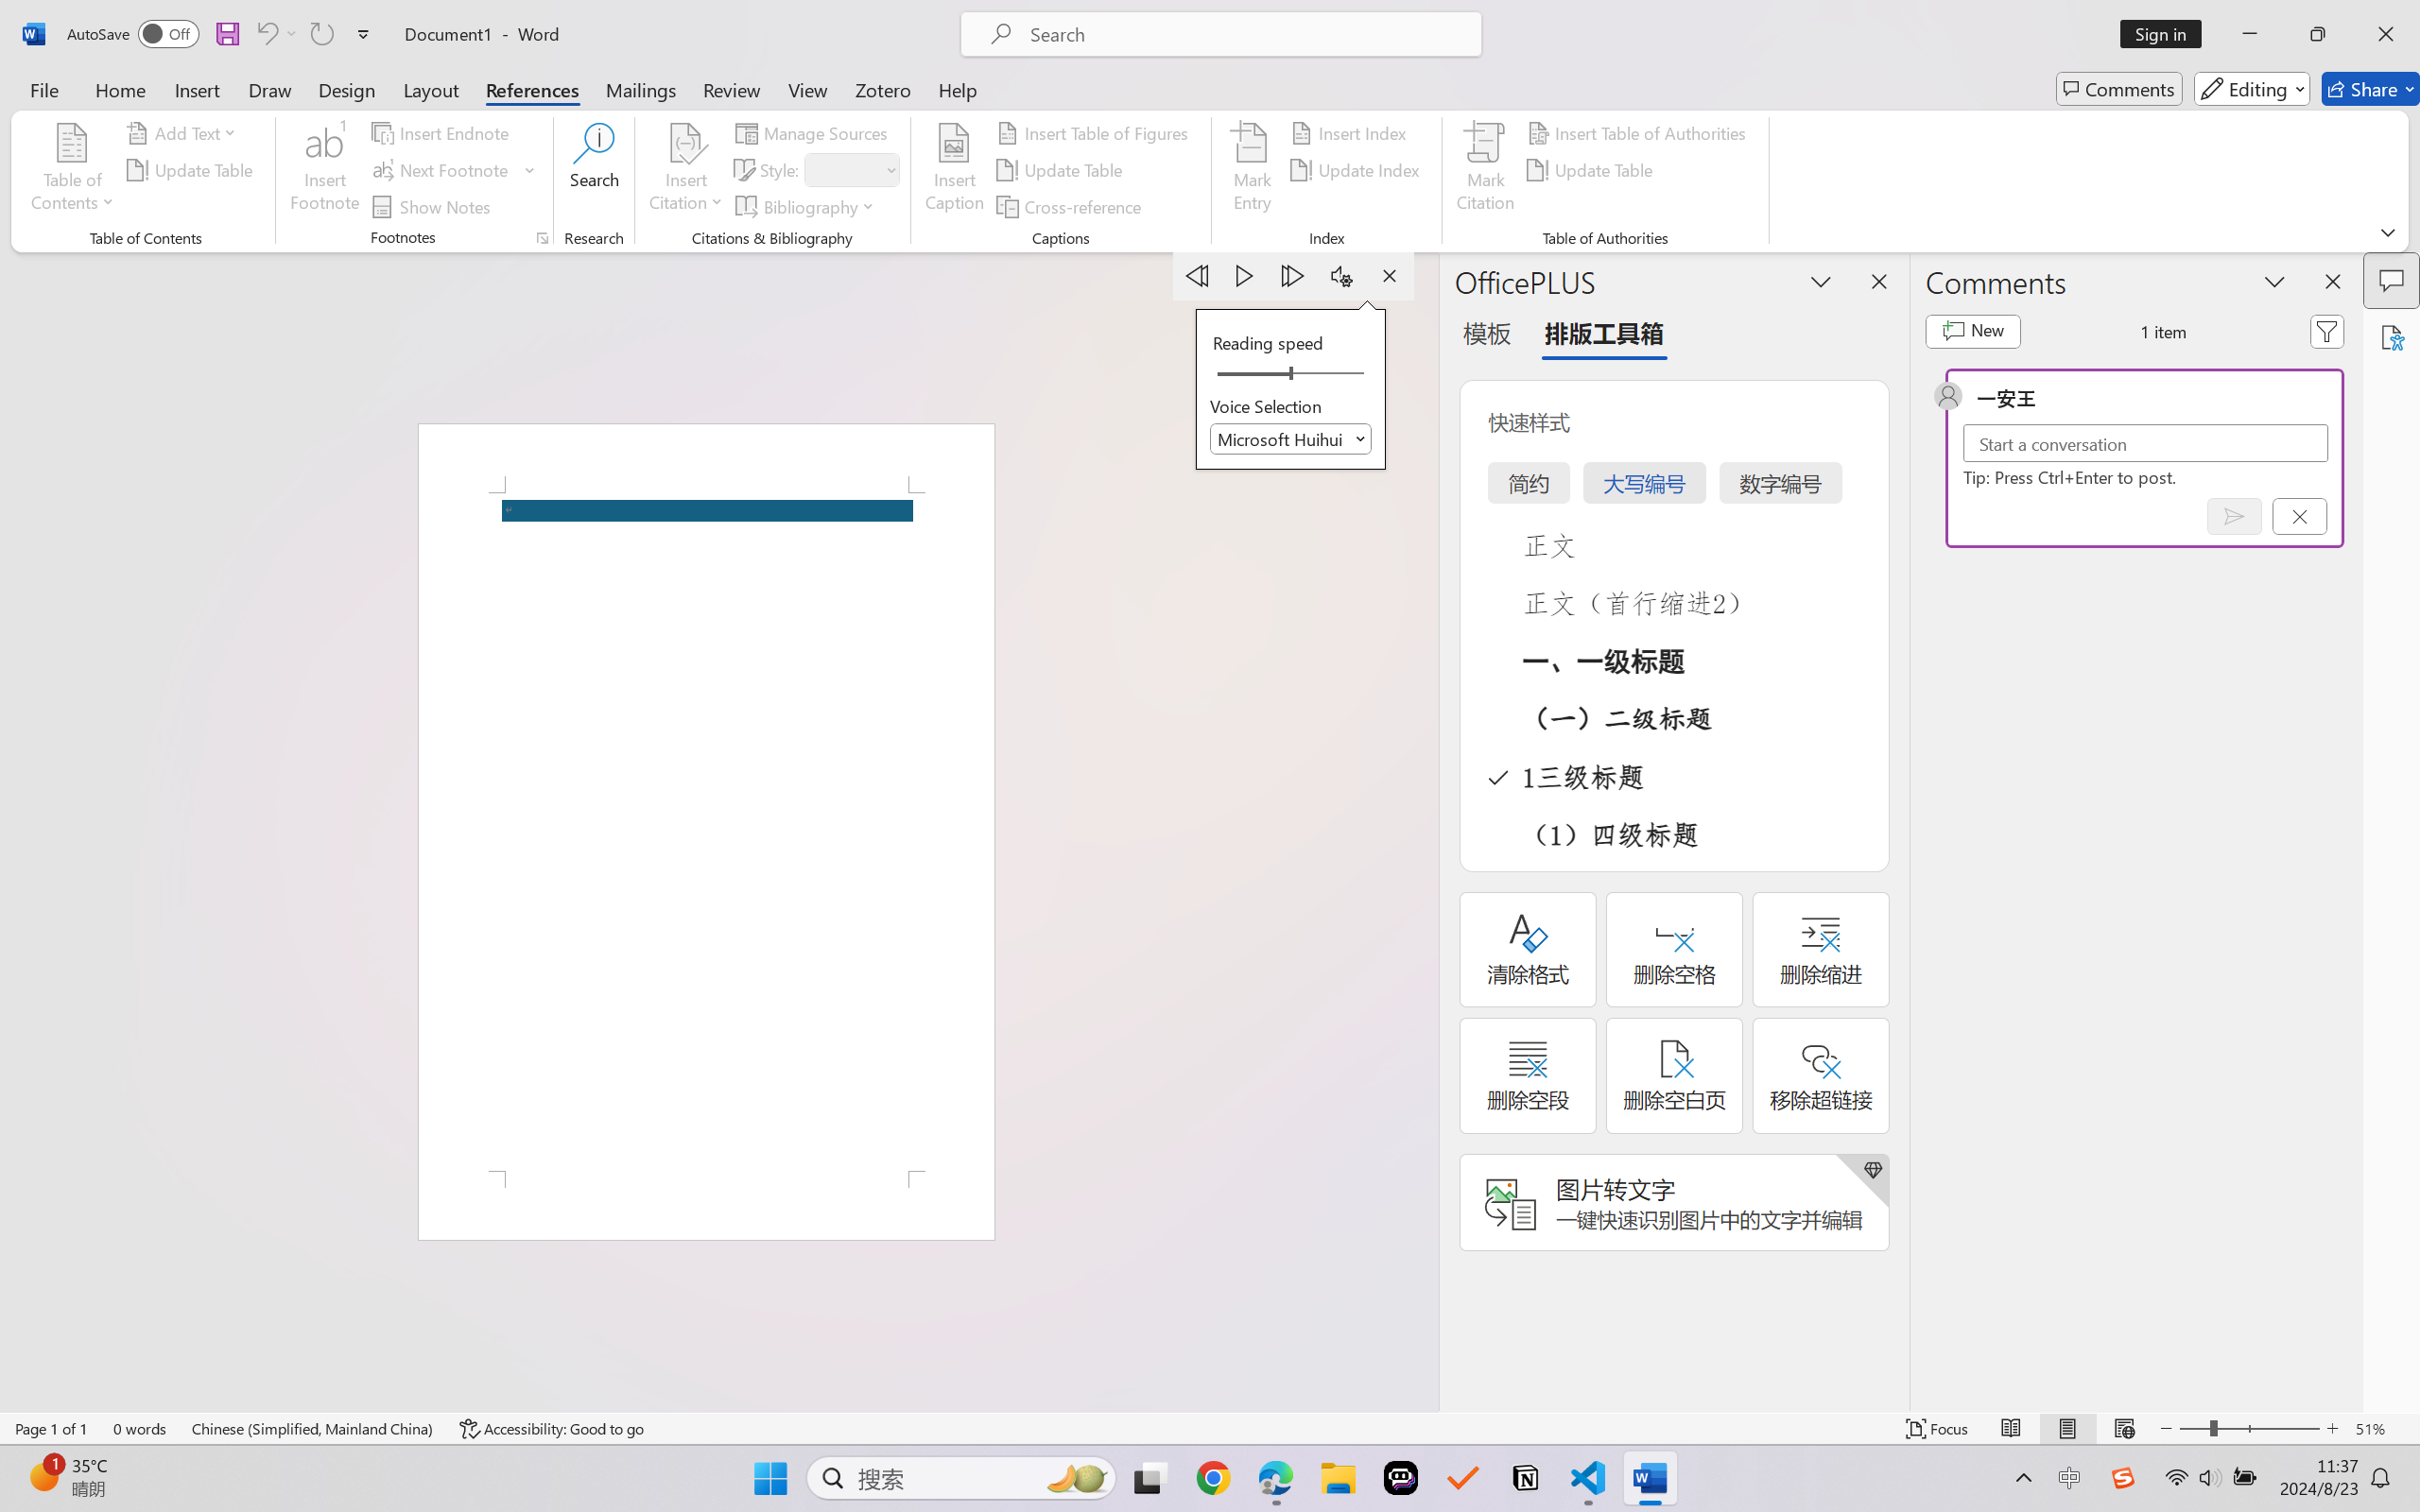 This screenshot has height=1512, width=2420. What do you see at coordinates (454, 170) in the screenshot?
I see `Next Footnote` at bounding box center [454, 170].